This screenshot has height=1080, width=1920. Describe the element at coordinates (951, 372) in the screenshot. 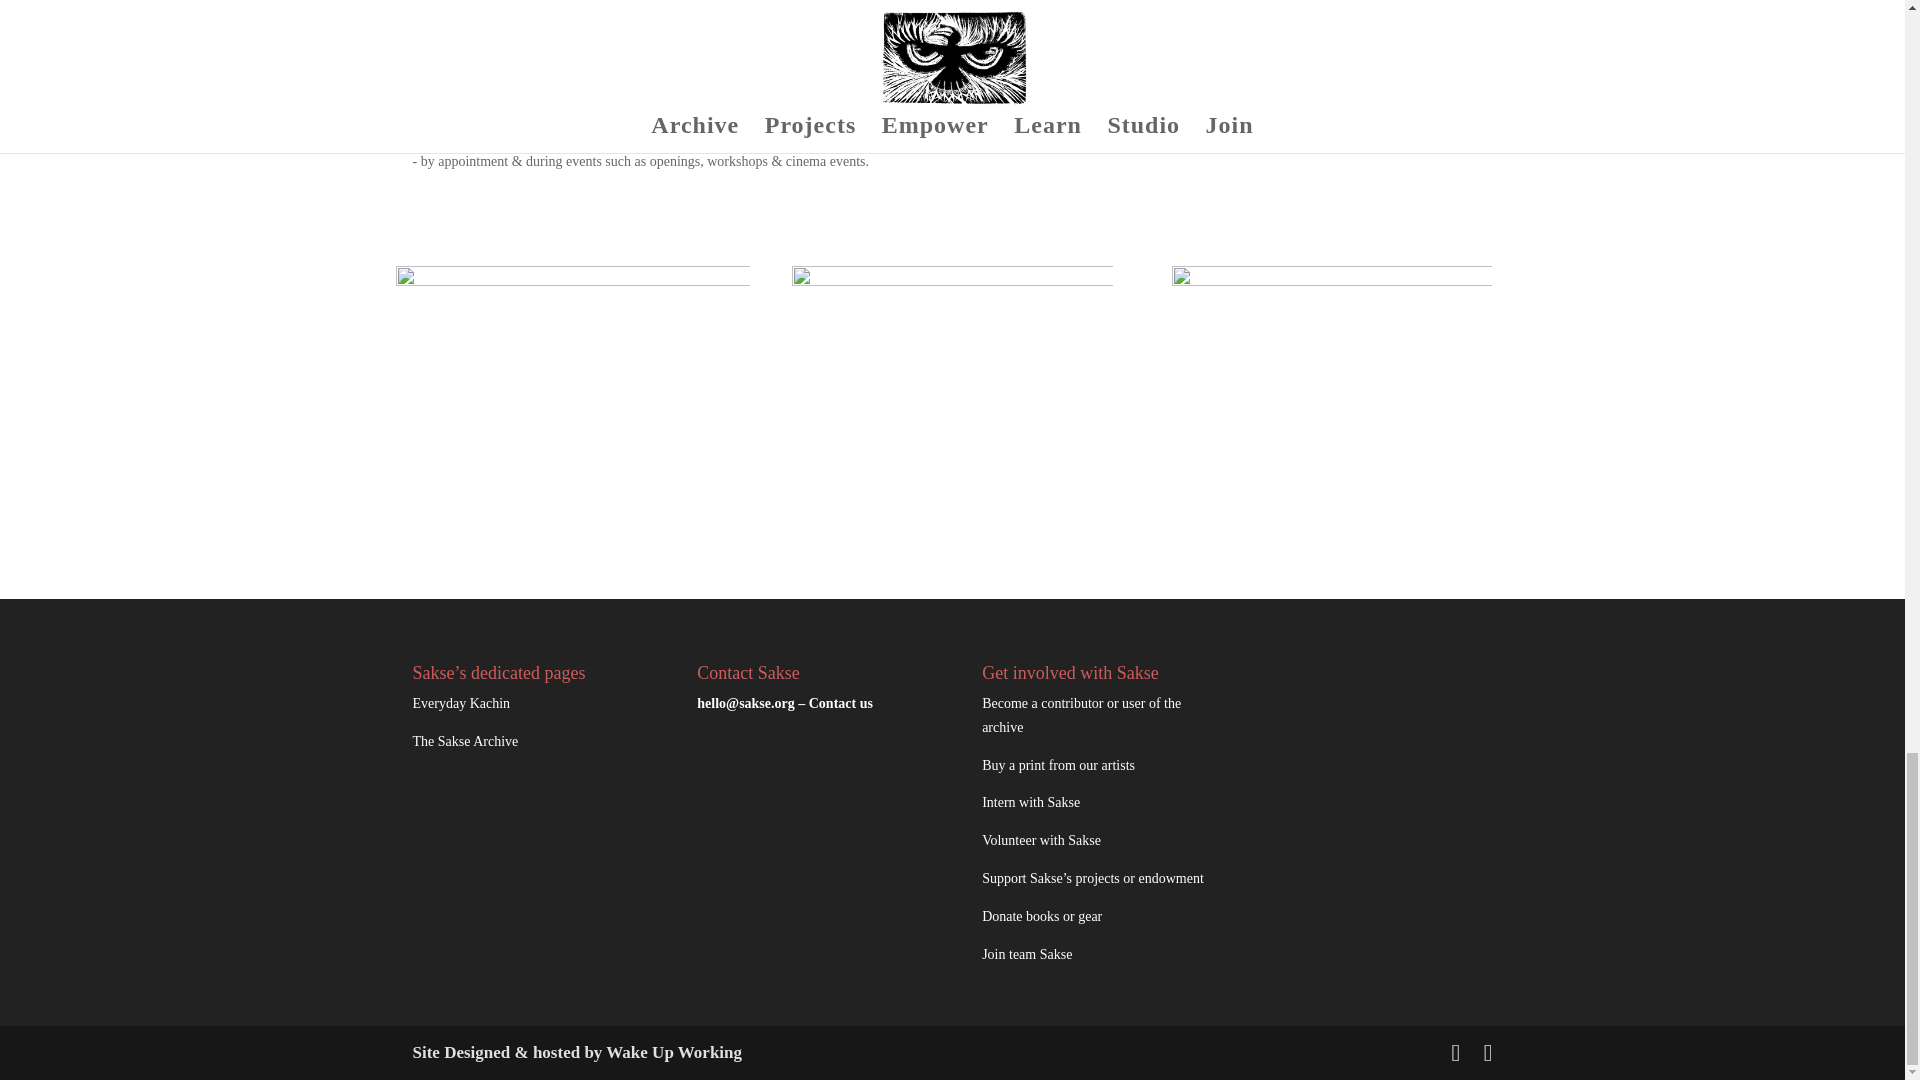

I see `Sakse book showcase` at that location.